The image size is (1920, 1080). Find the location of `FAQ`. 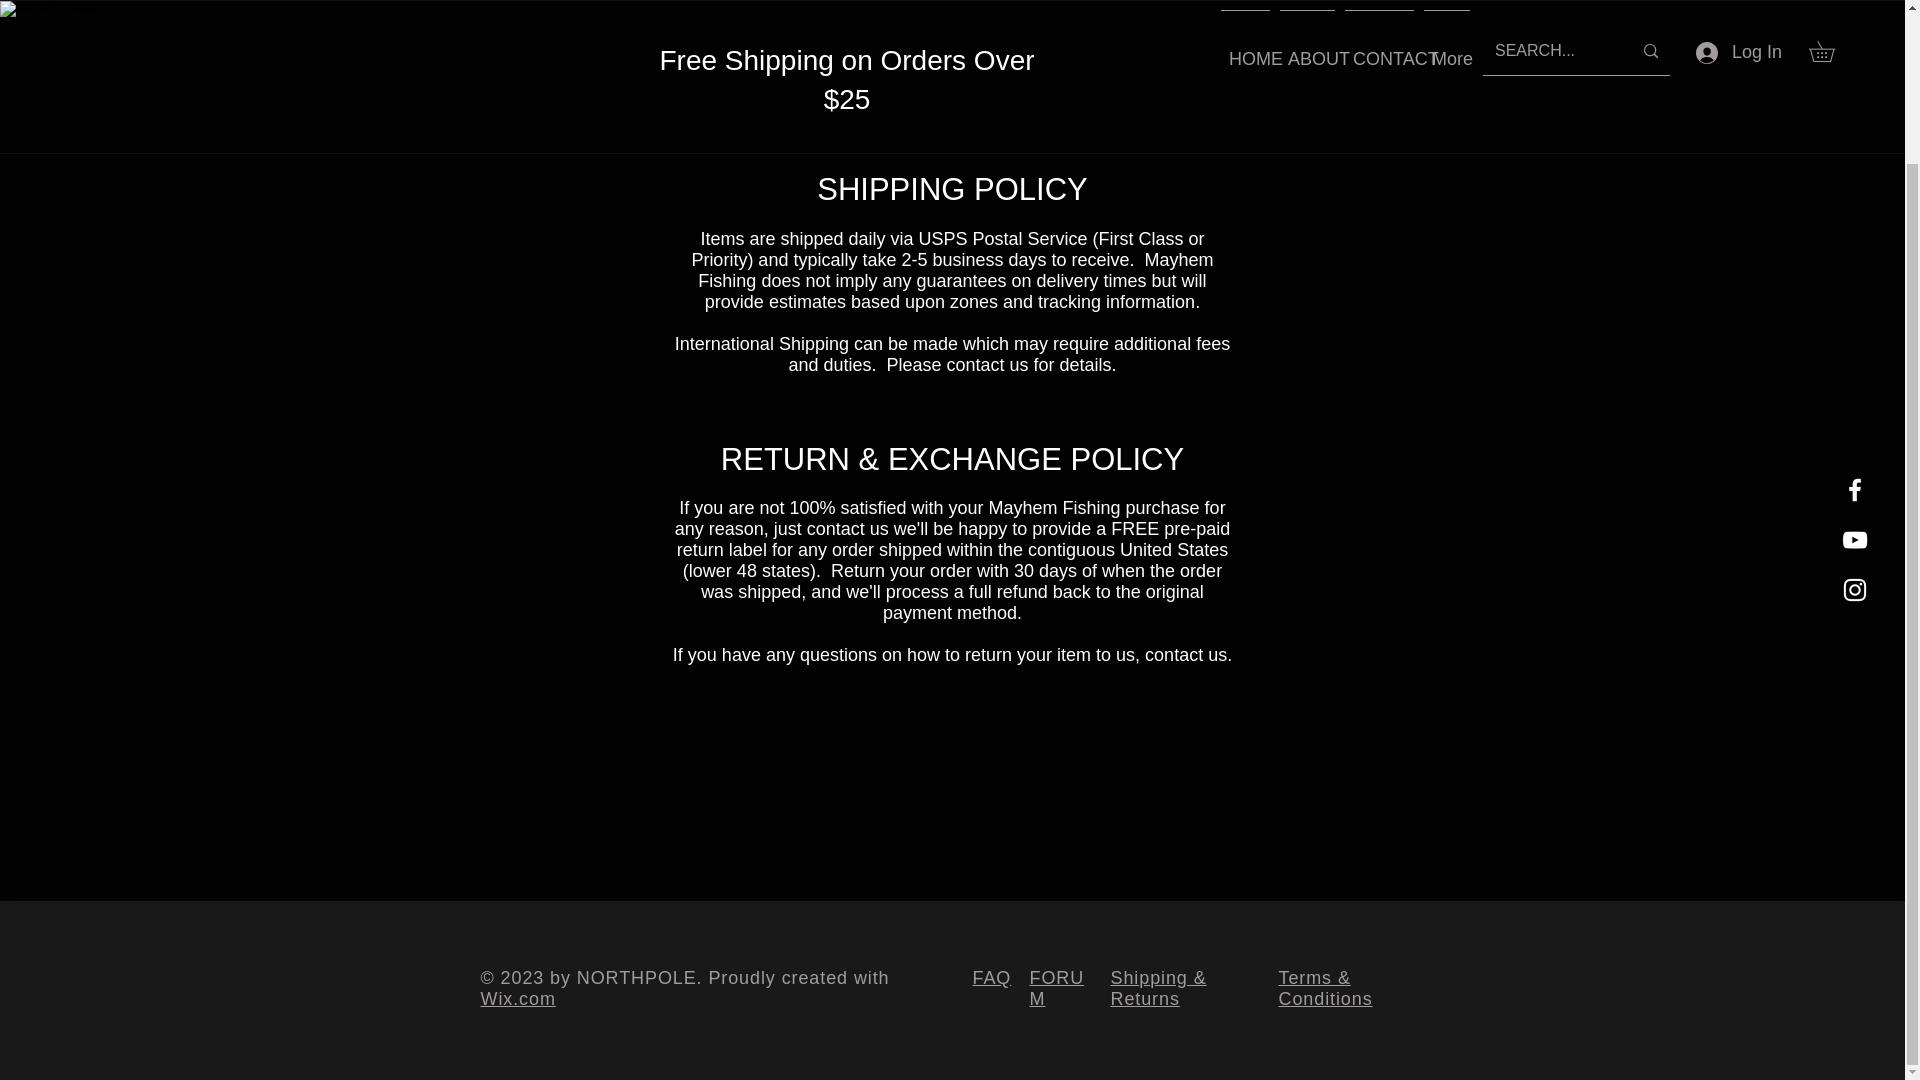

FAQ is located at coordinates (991, 978).